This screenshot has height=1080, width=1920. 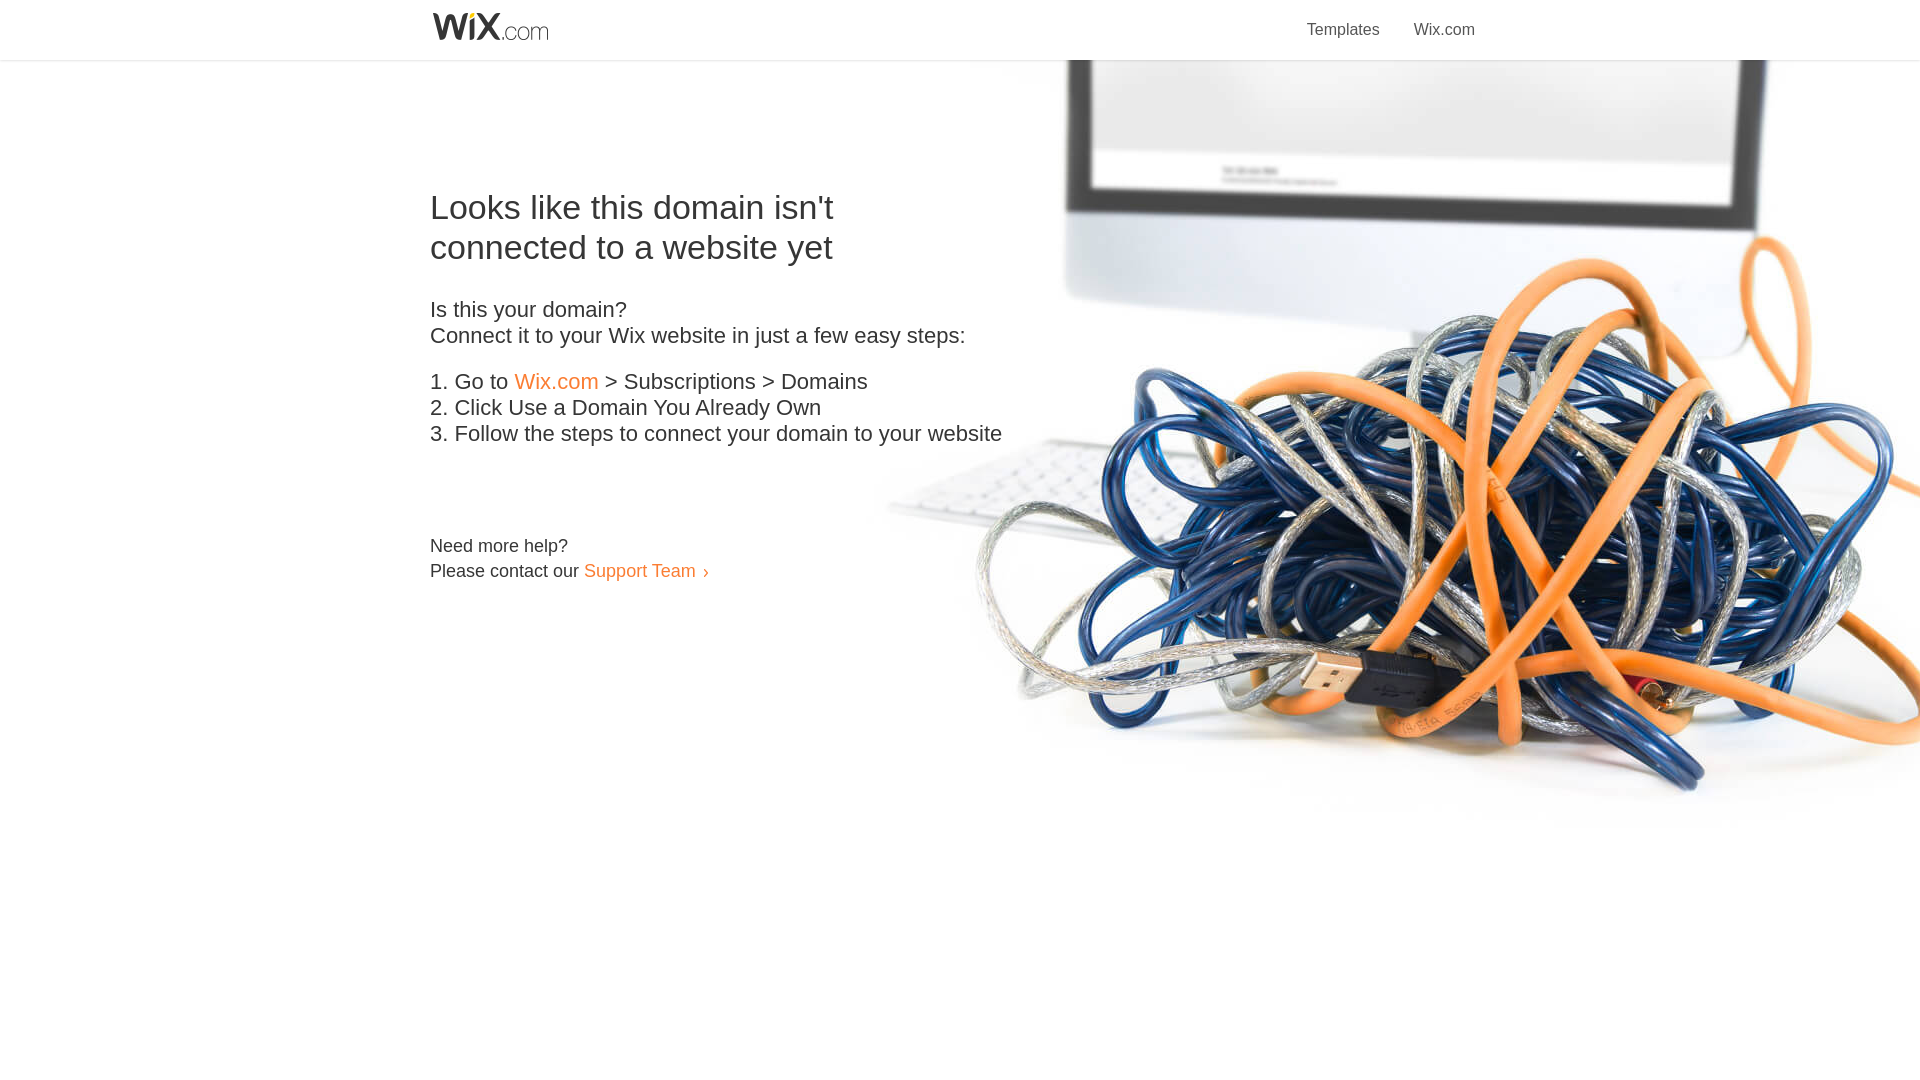 I want to click on Wix.com, so click(x=1444, y=18).